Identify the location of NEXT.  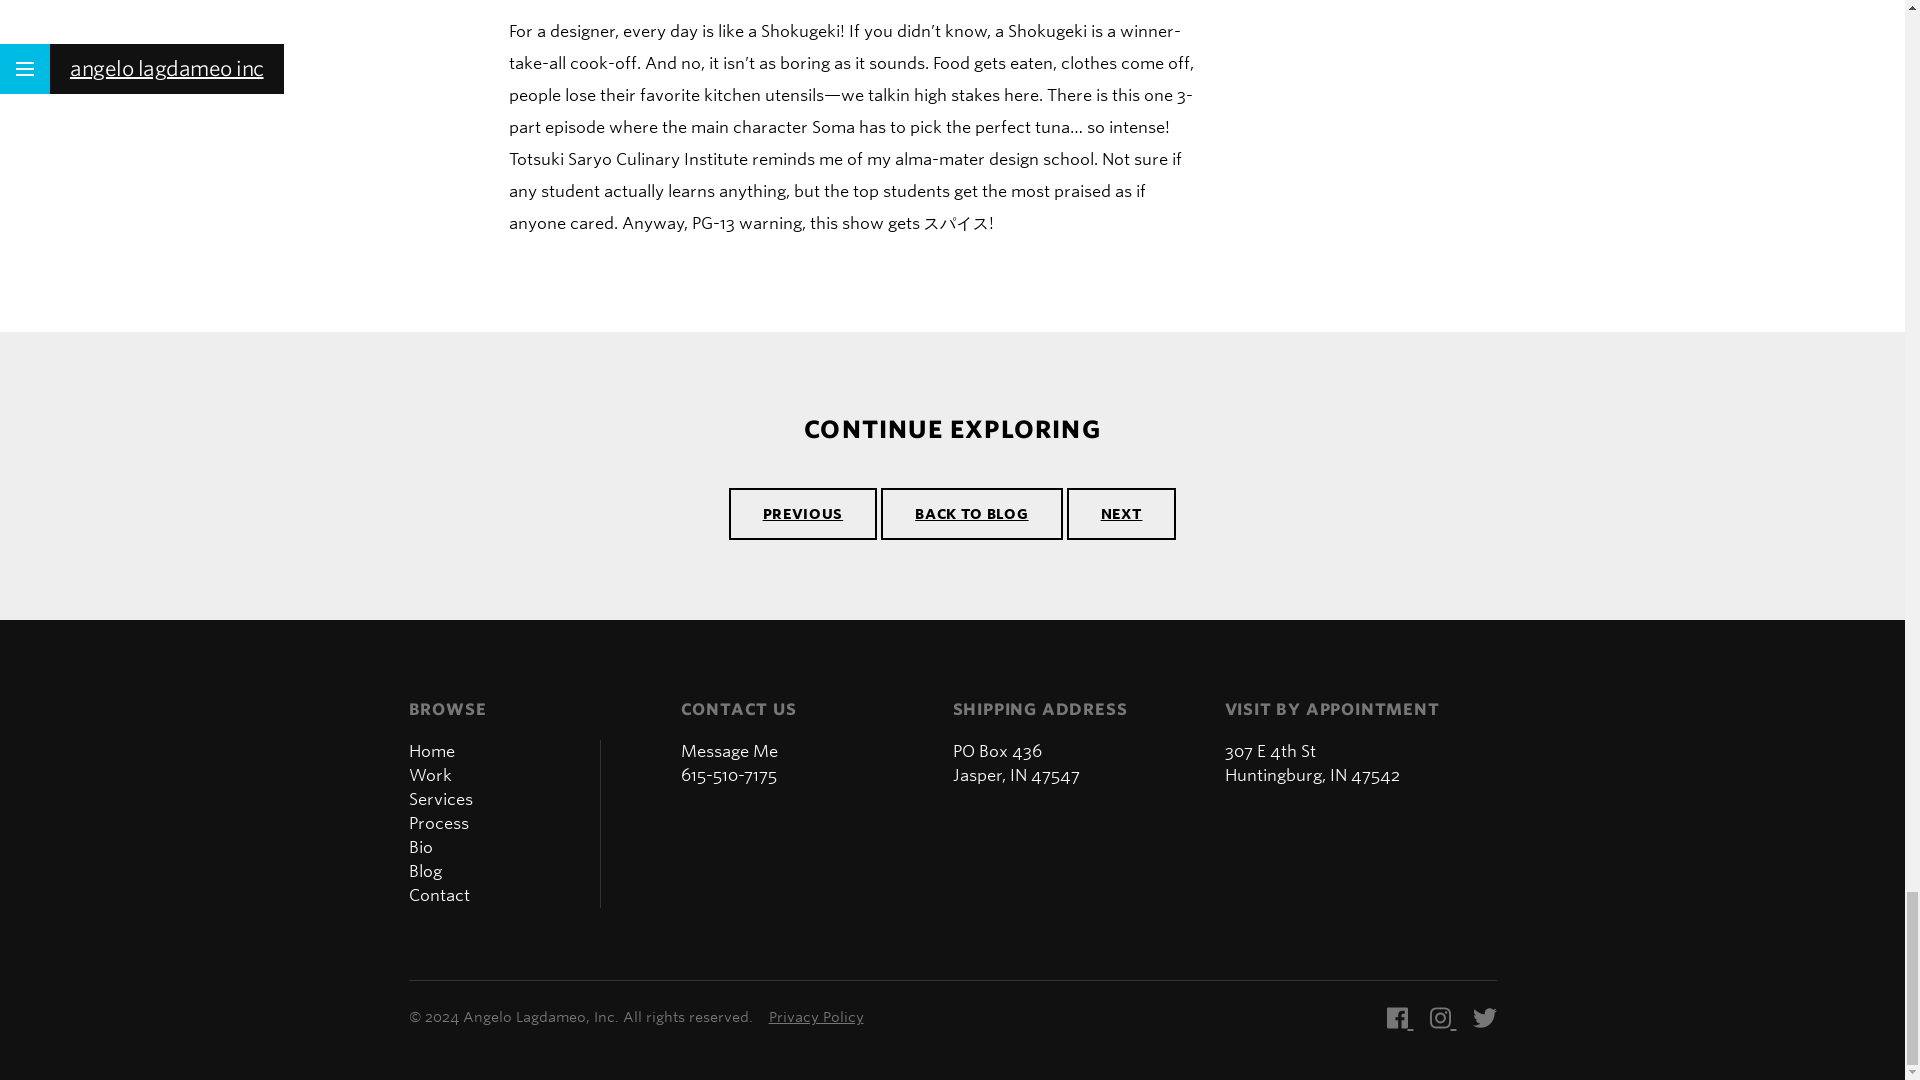
(1122, 514).